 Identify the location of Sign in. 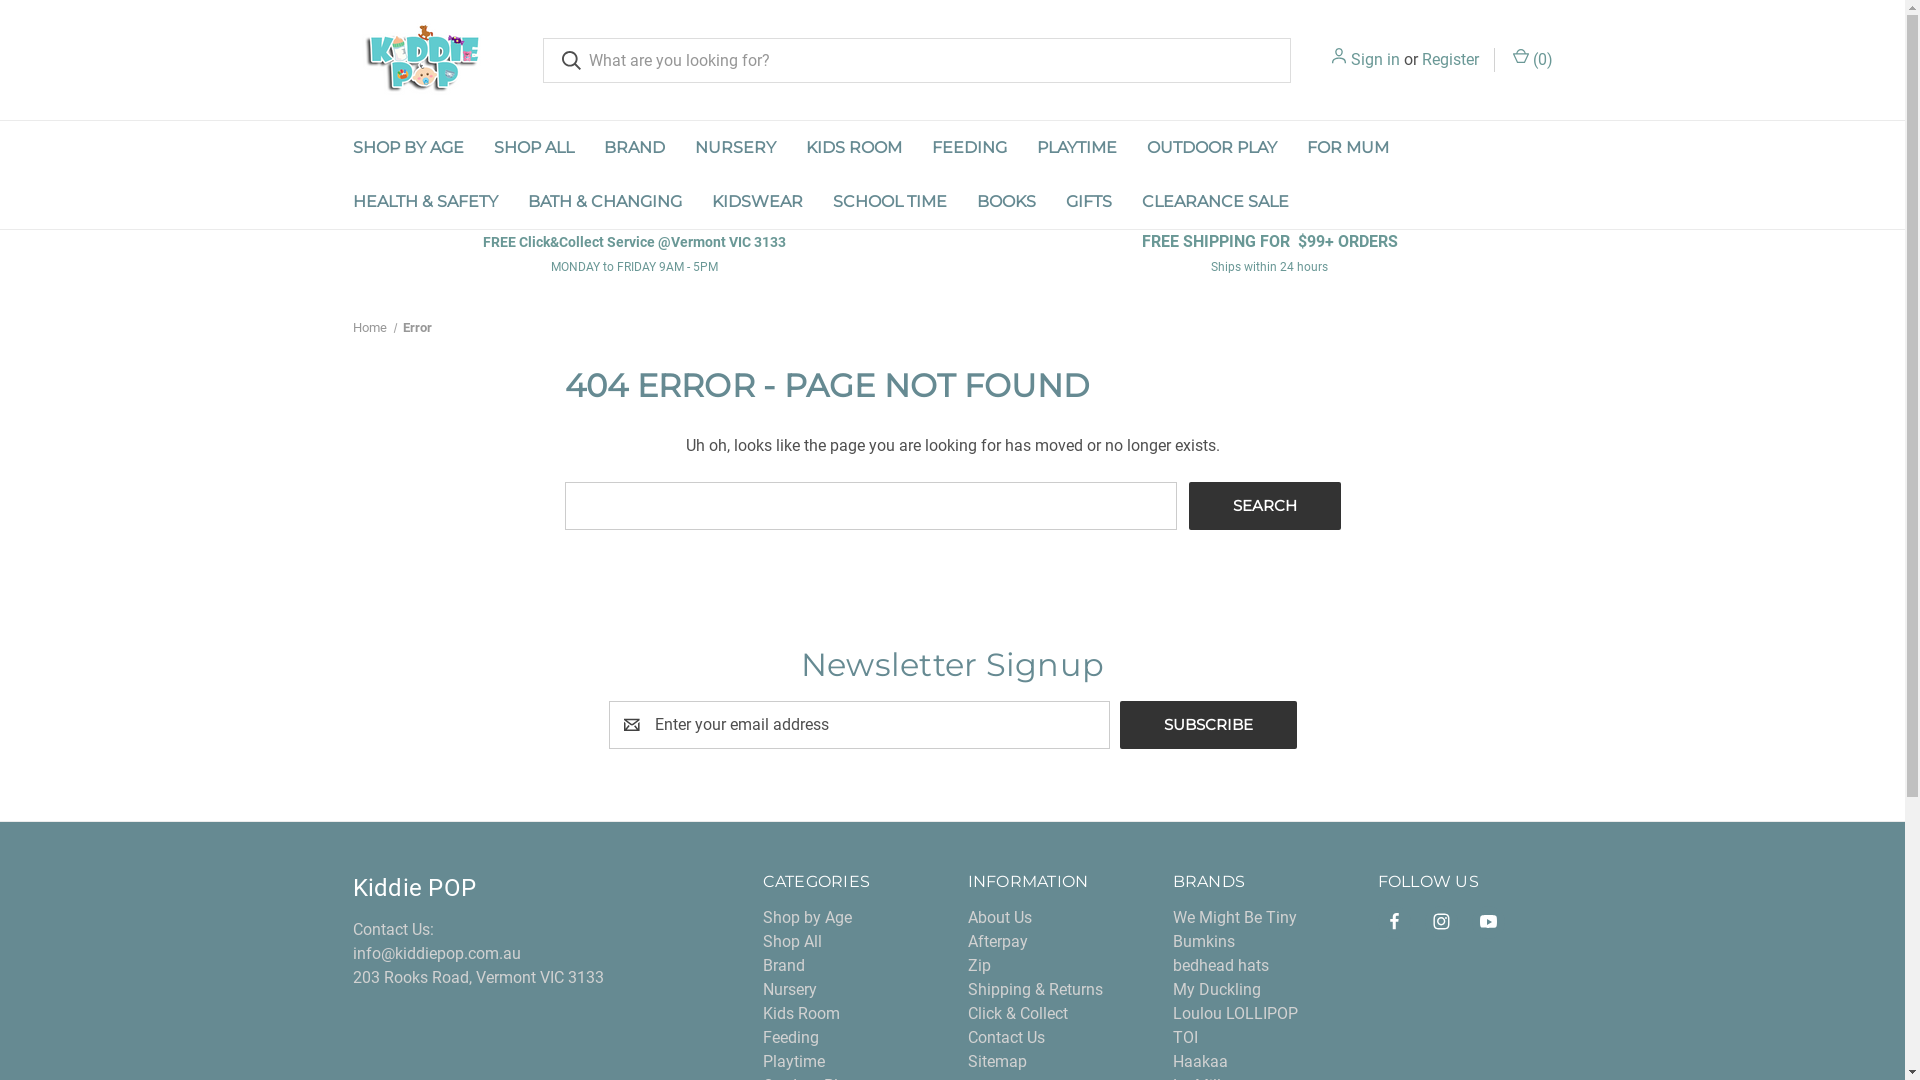
(1374, 60).